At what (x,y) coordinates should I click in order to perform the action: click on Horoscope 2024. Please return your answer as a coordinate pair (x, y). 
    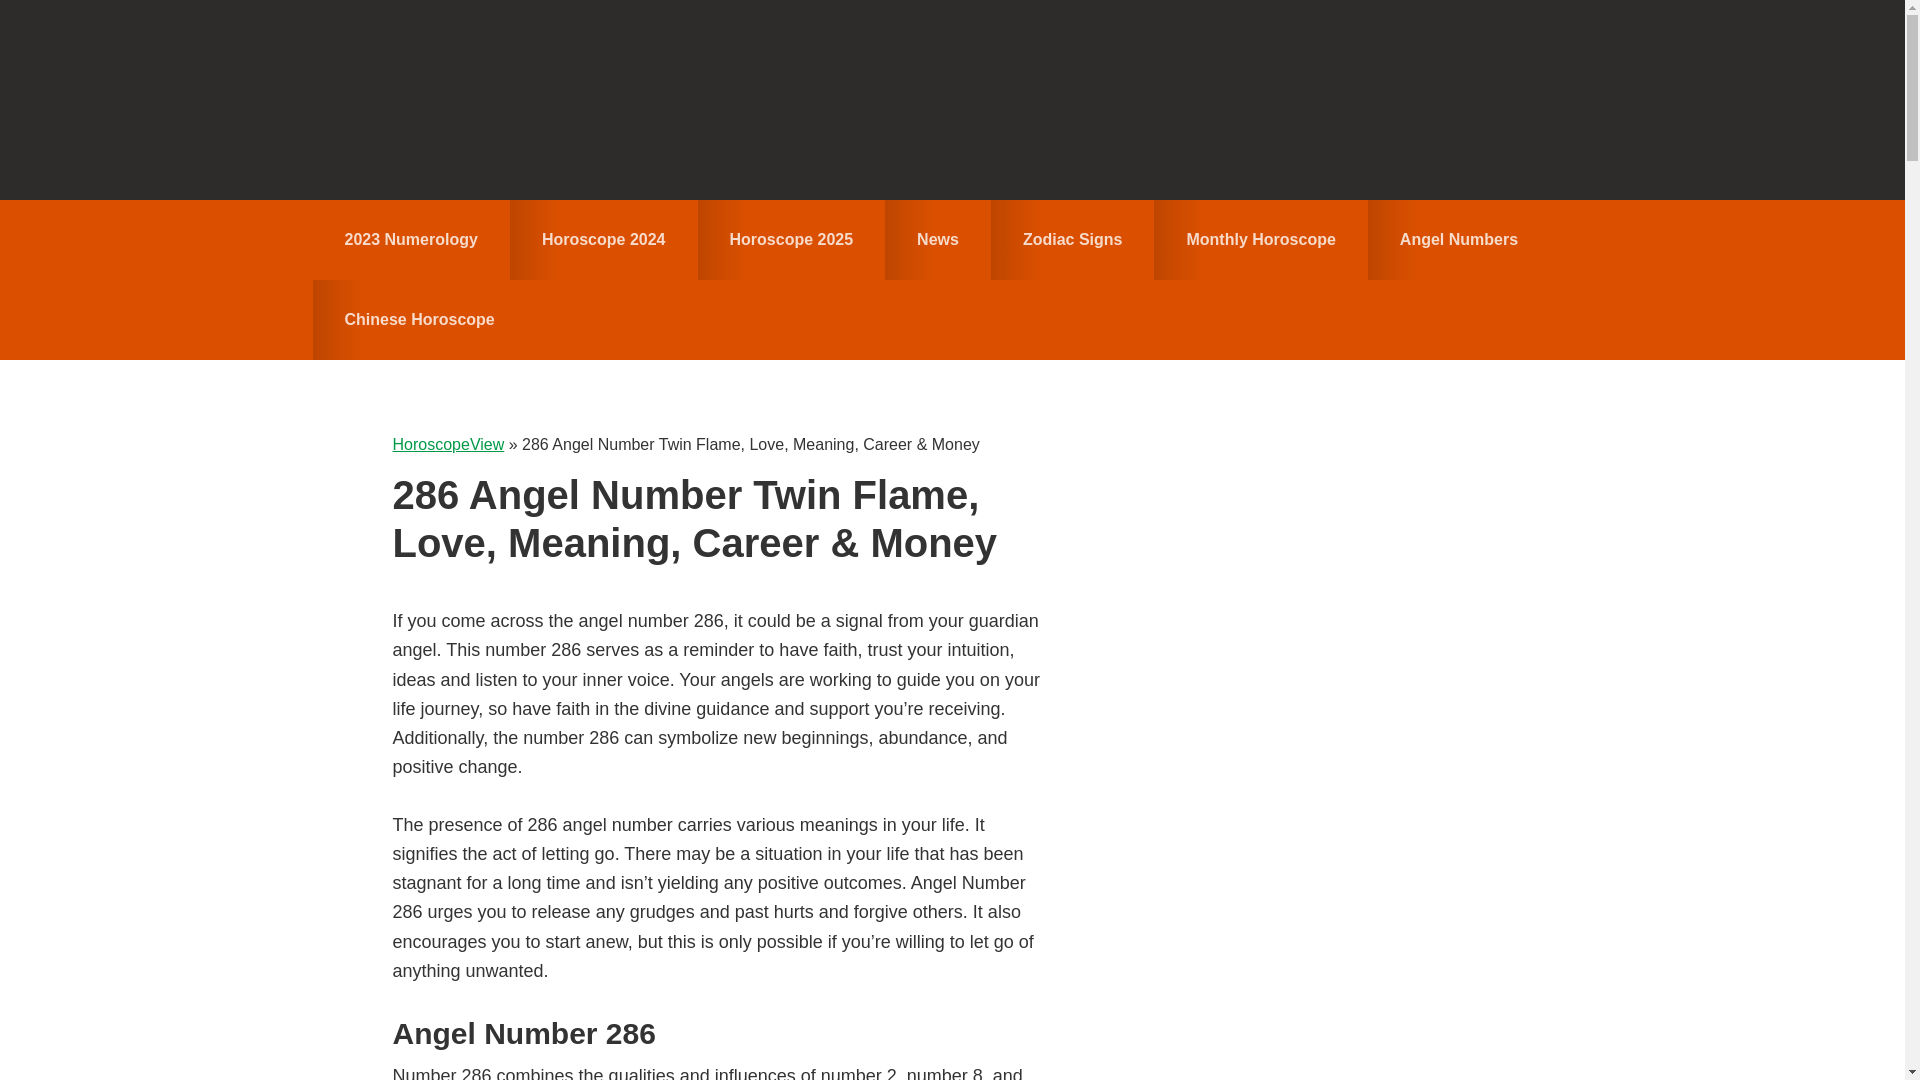
    Looking at the image, I should click on (604, 239).